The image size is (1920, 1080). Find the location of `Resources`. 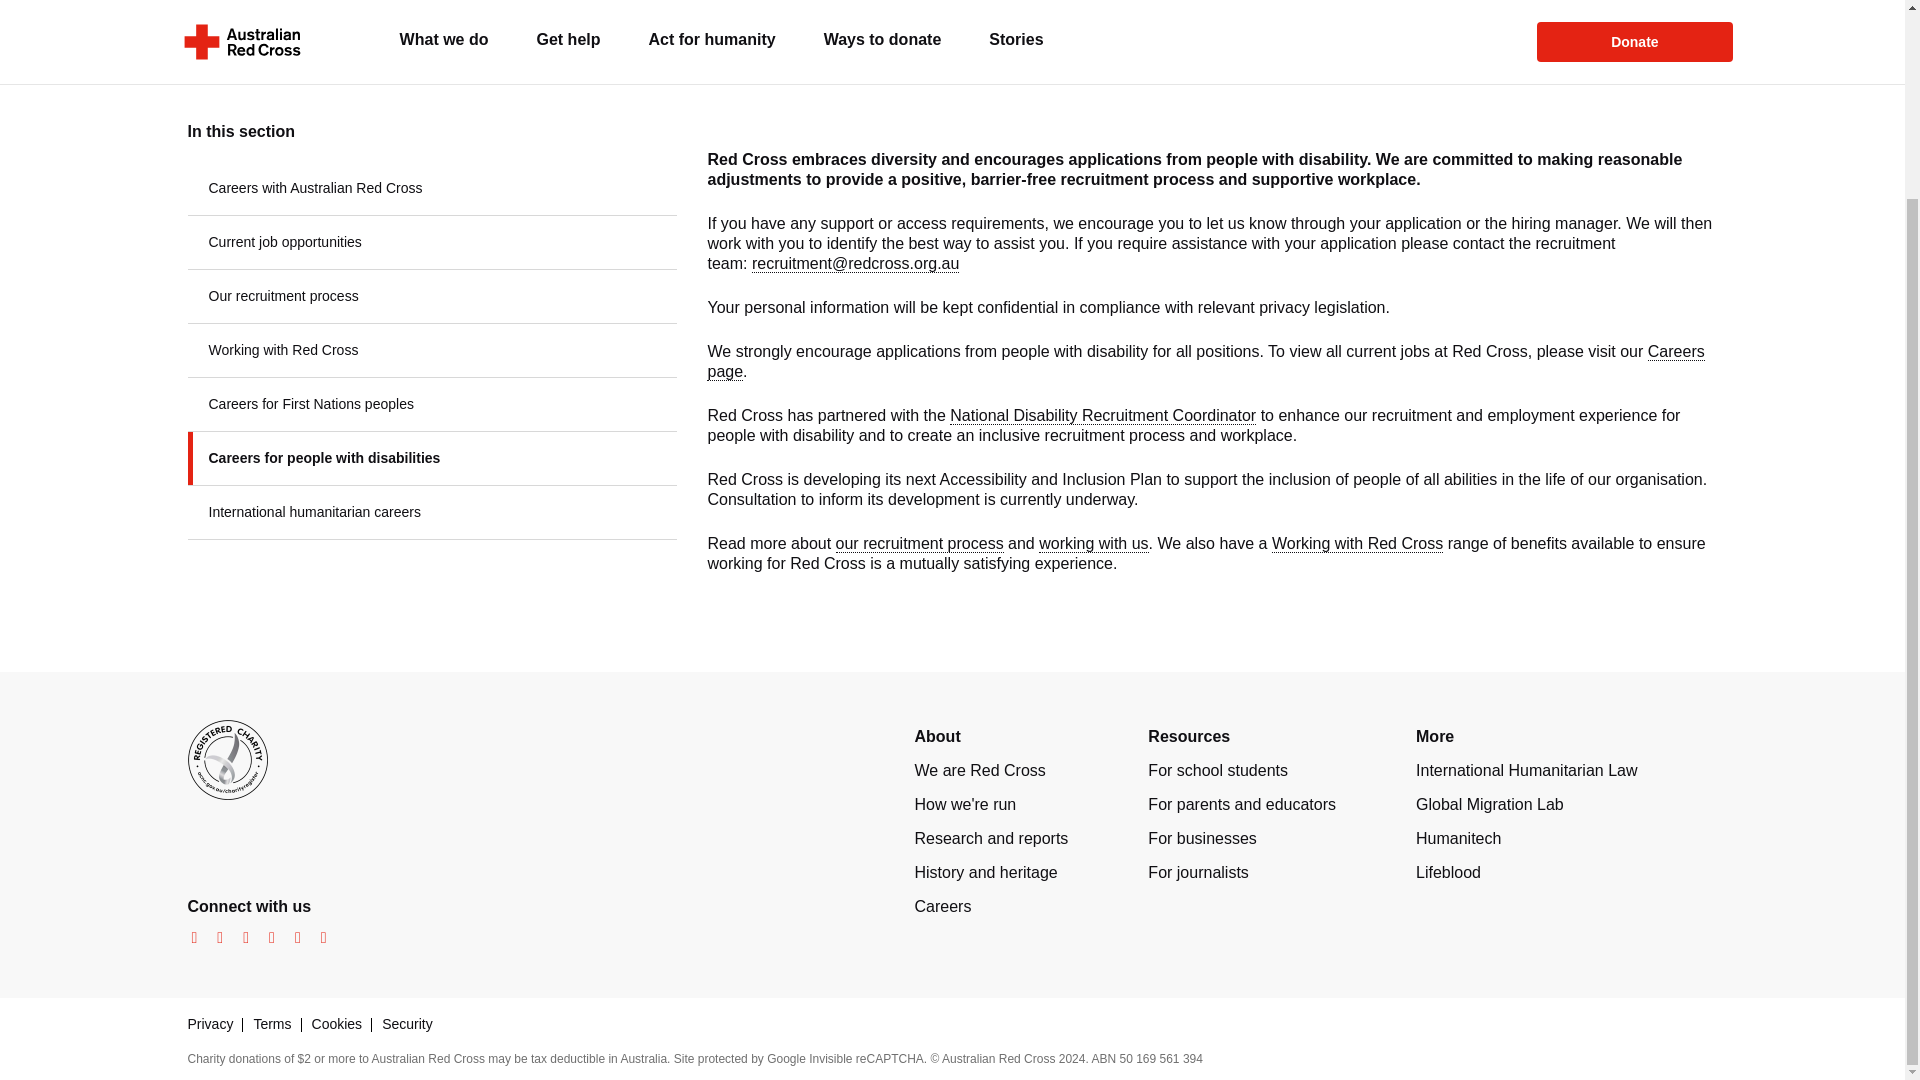

Resources is located at coordinates (1189, 736).